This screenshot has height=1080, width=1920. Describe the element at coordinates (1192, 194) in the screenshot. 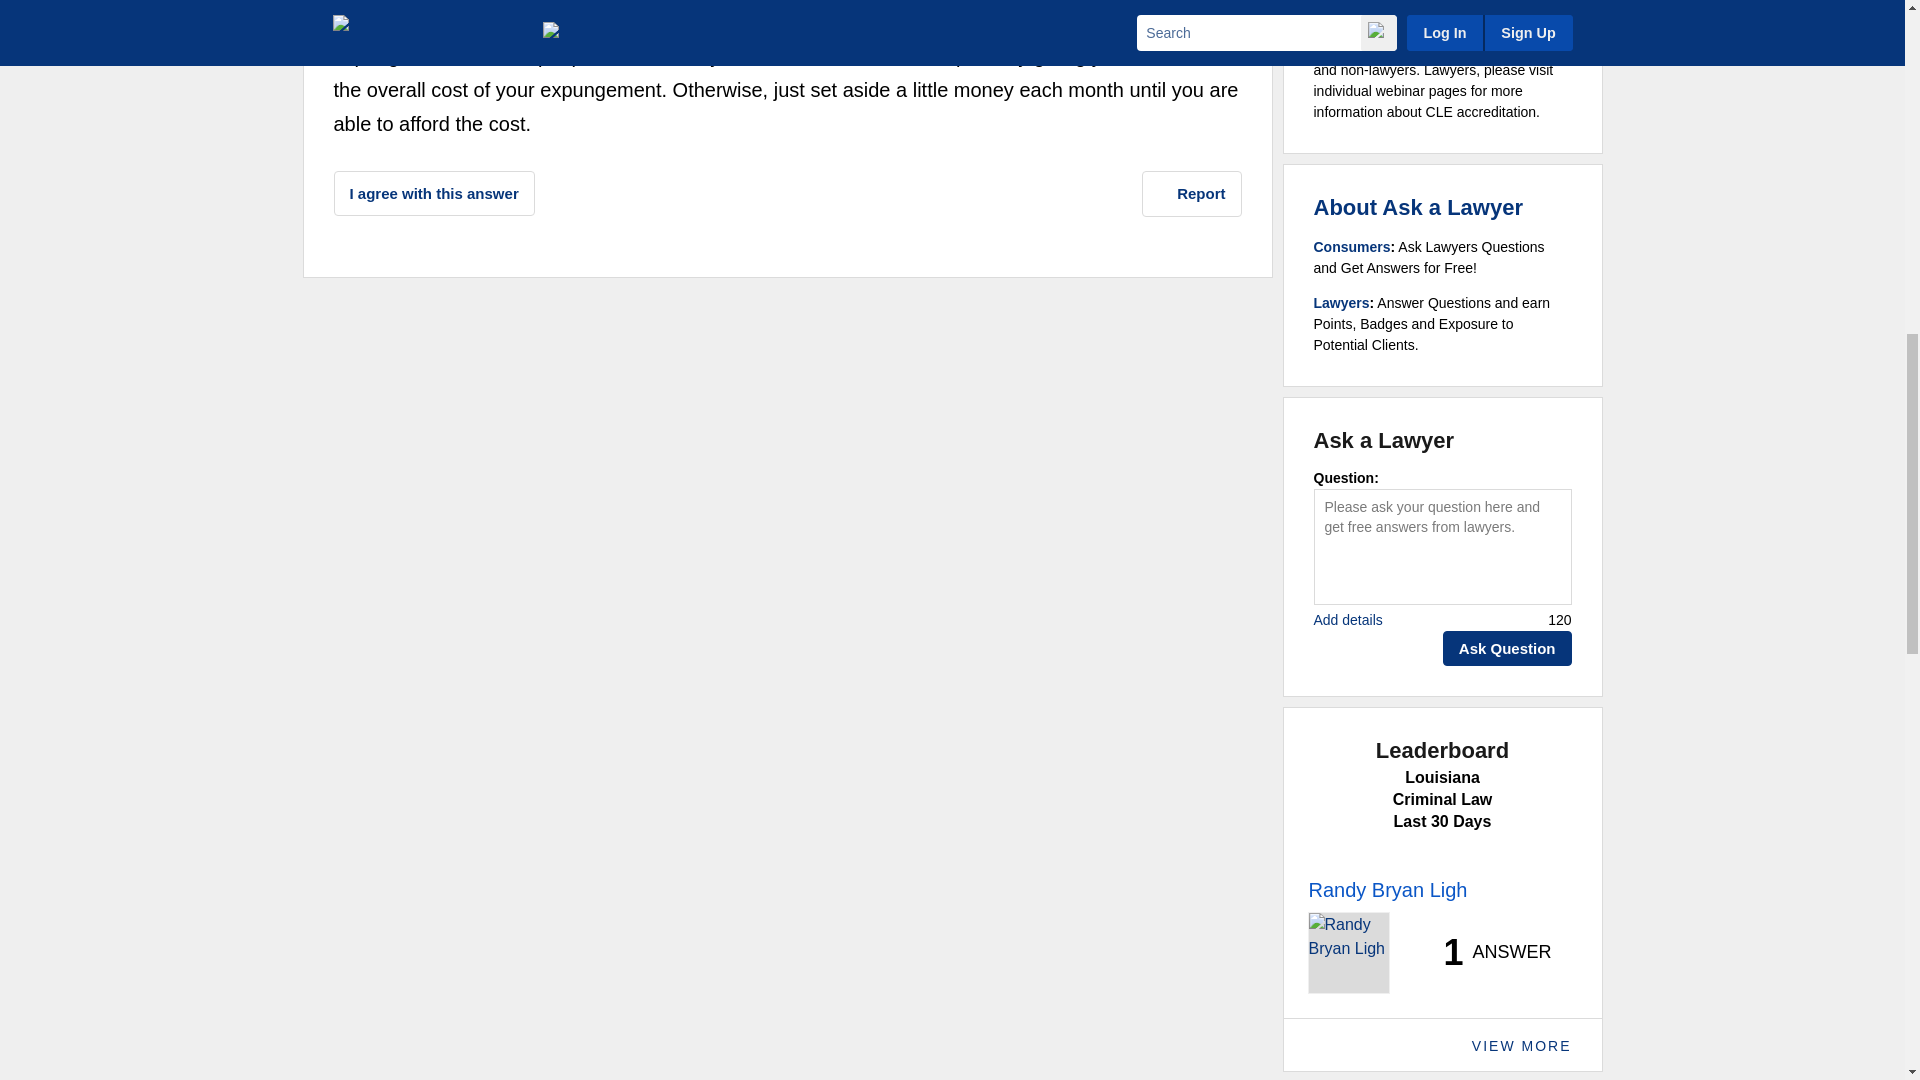

I see `Report` at that location.